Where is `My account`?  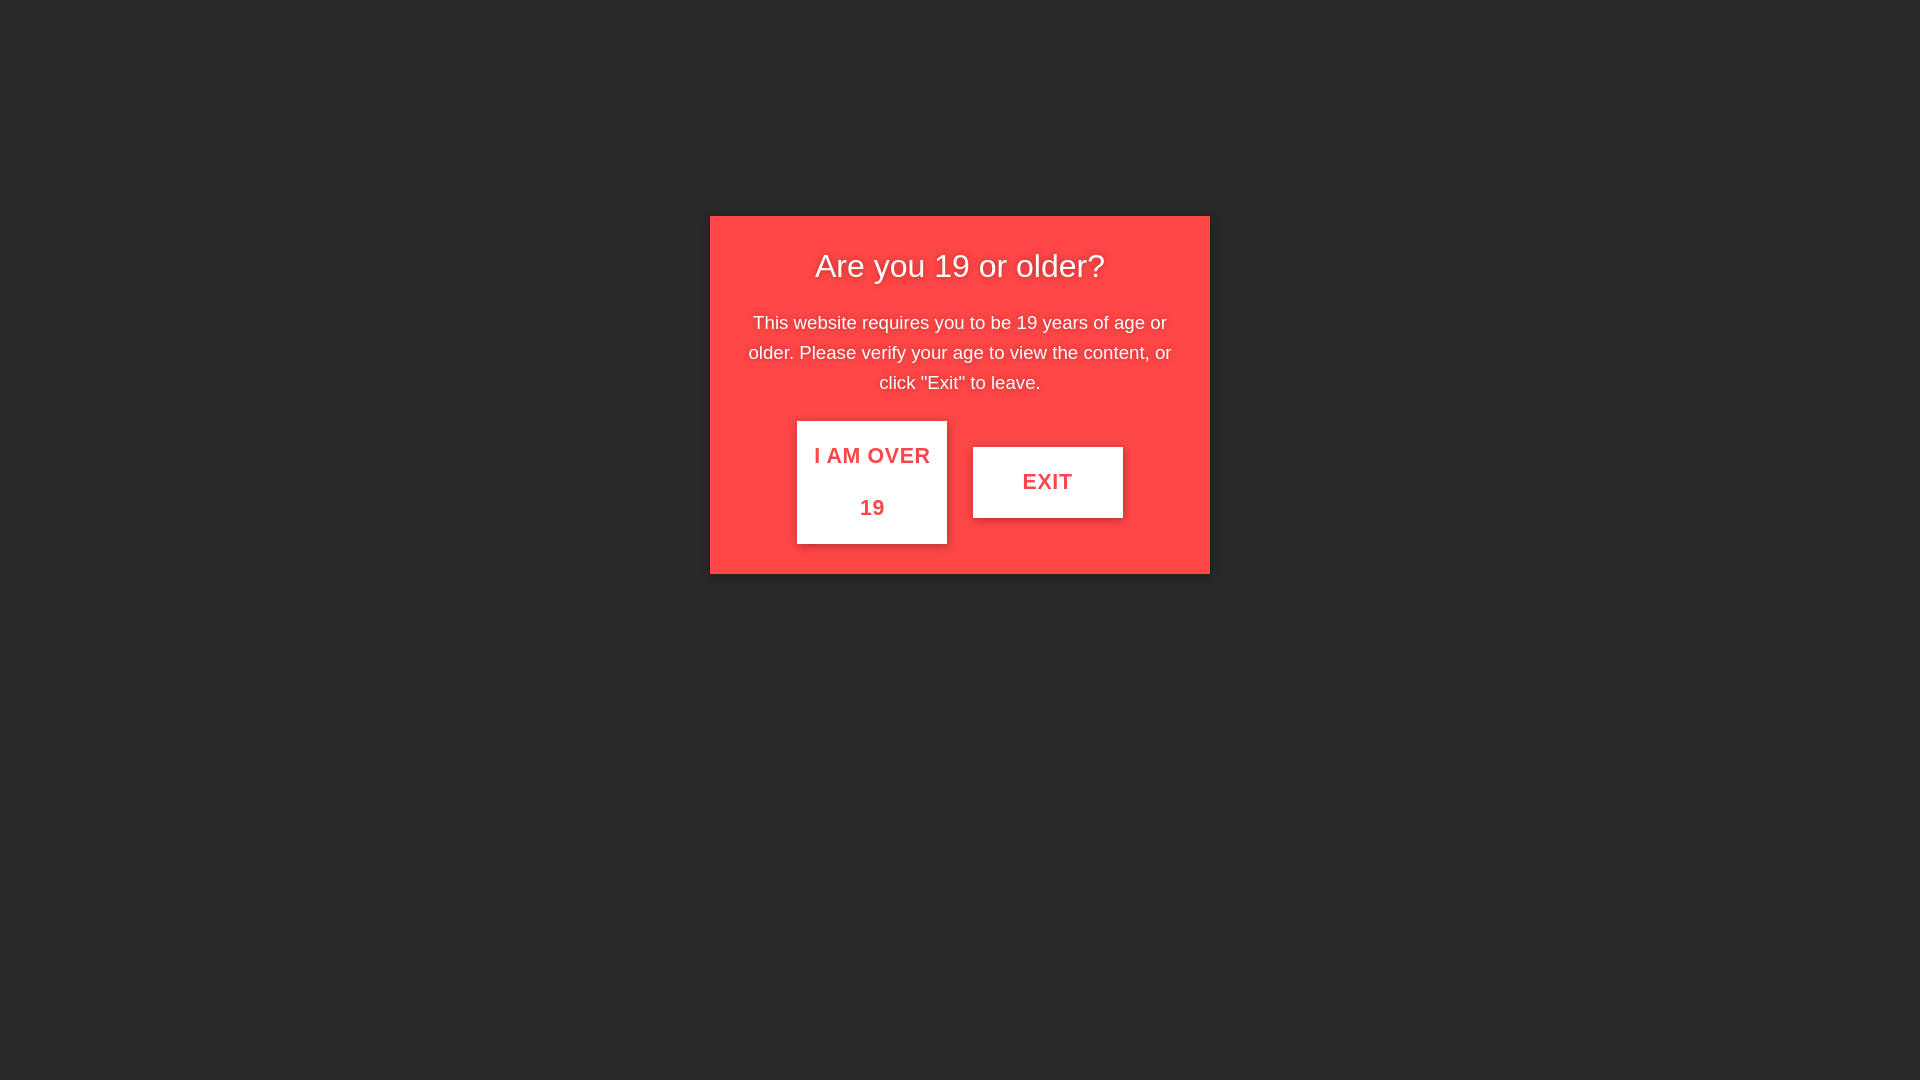 My account is located at coordinates (1318, 51).